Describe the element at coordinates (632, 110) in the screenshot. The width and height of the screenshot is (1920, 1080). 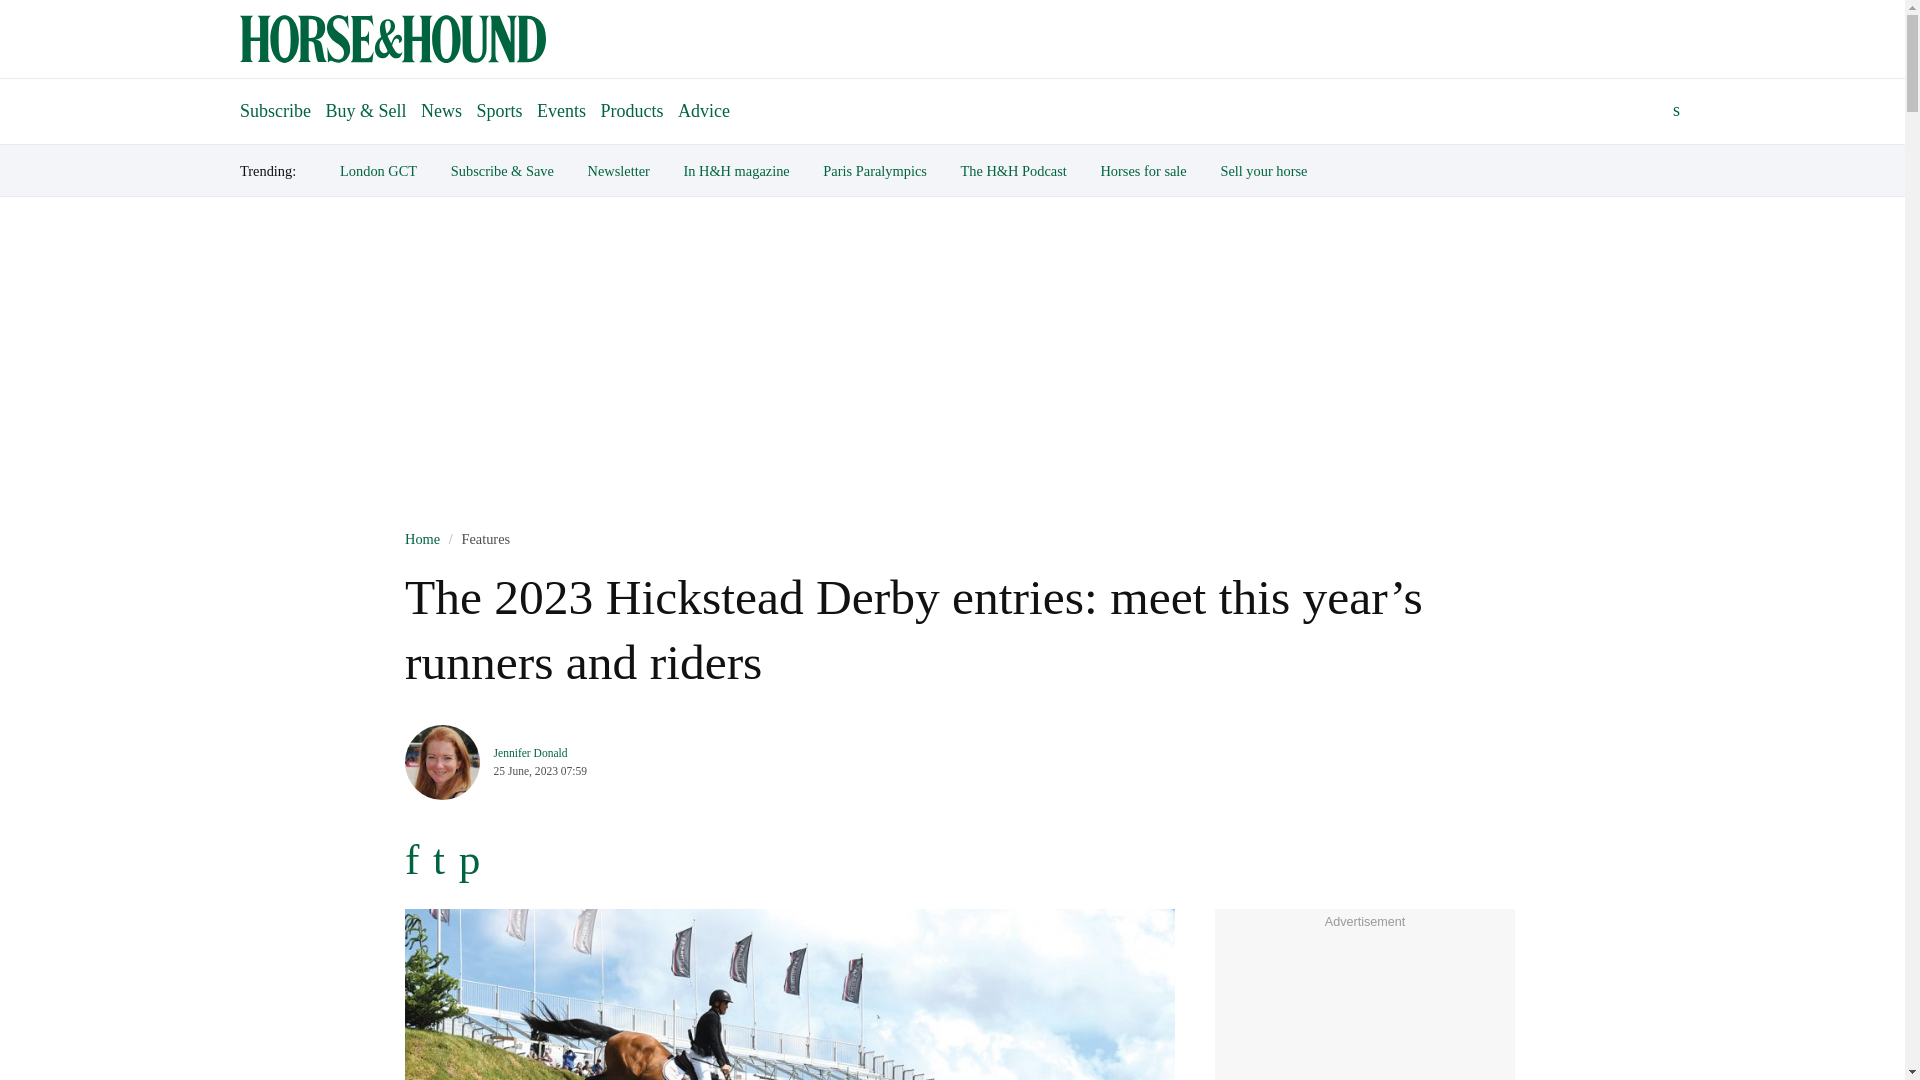
I see `Products` at that location.